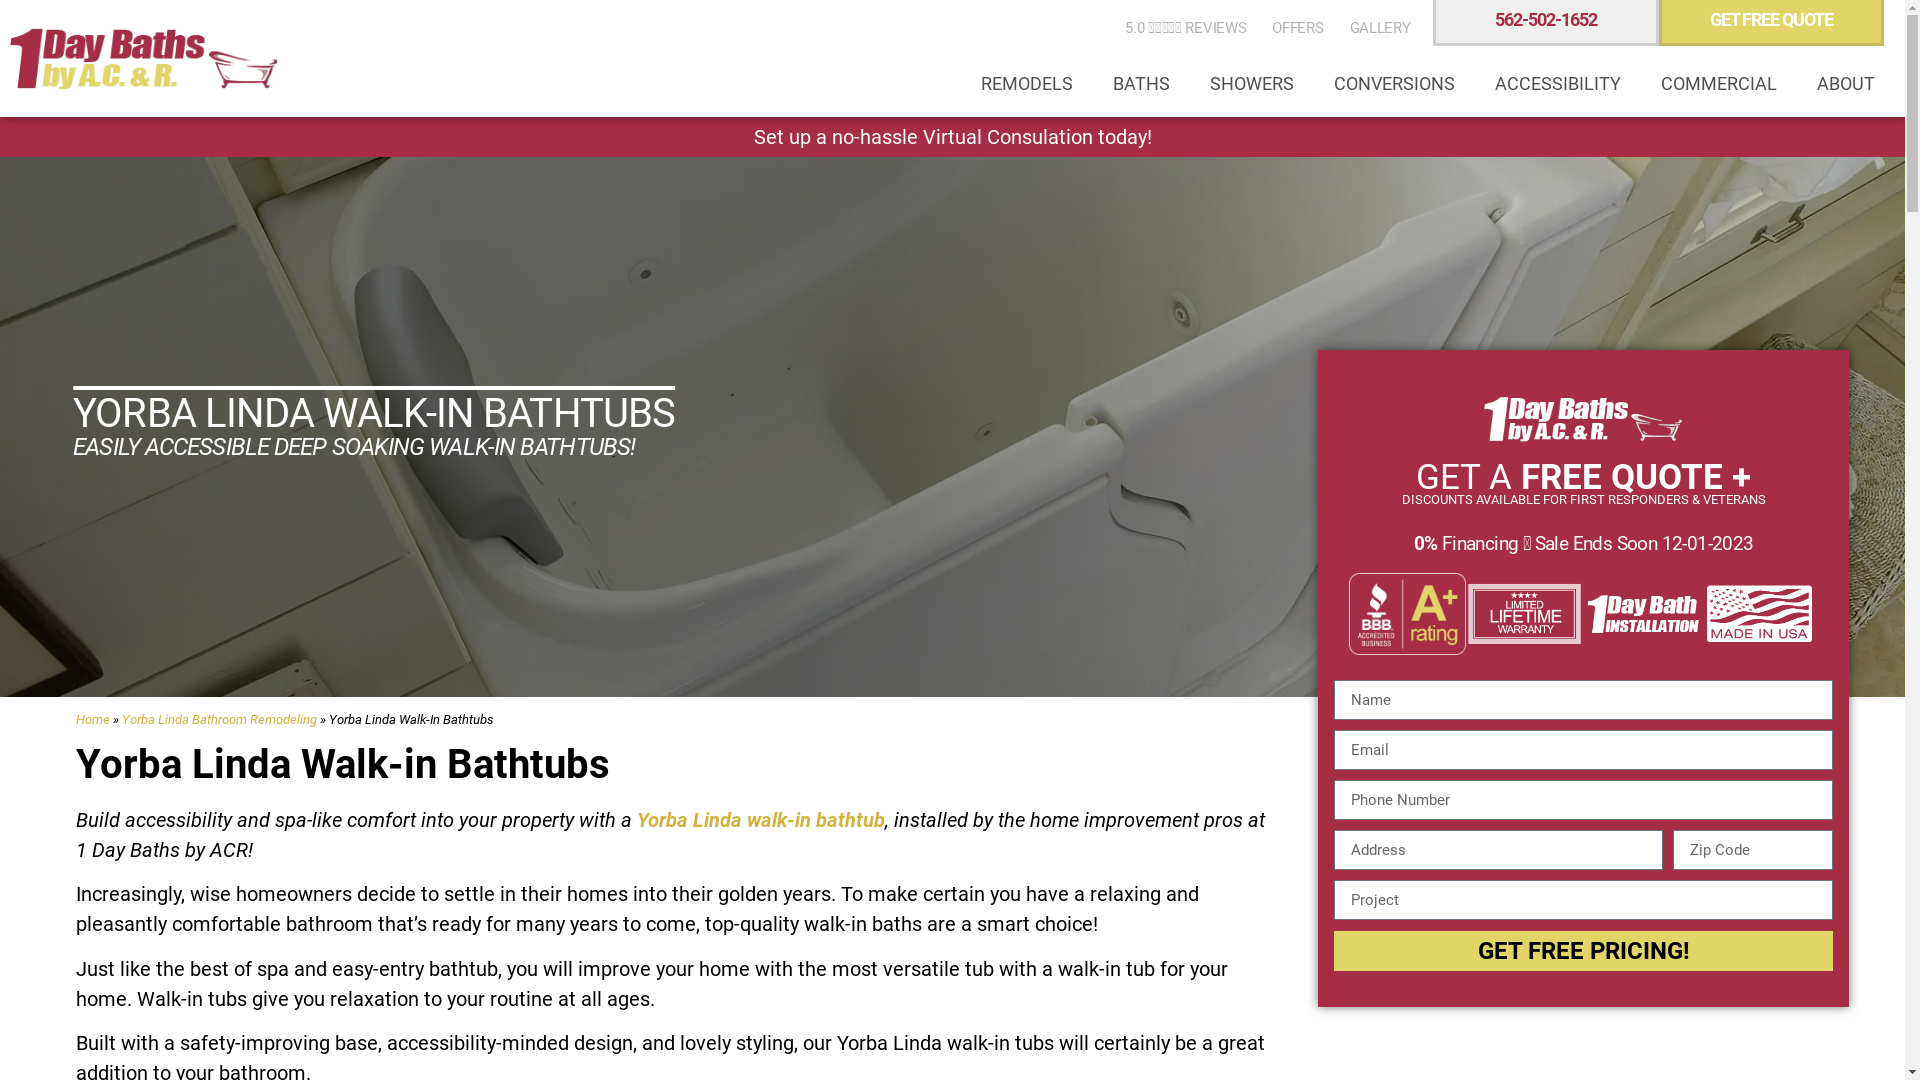 The width and height of the screenshot is (1920, 1080). What do you see at coordinates (1142, 84) in the screenshot?
I see `BATHS` at bounding box center [1142, 84].